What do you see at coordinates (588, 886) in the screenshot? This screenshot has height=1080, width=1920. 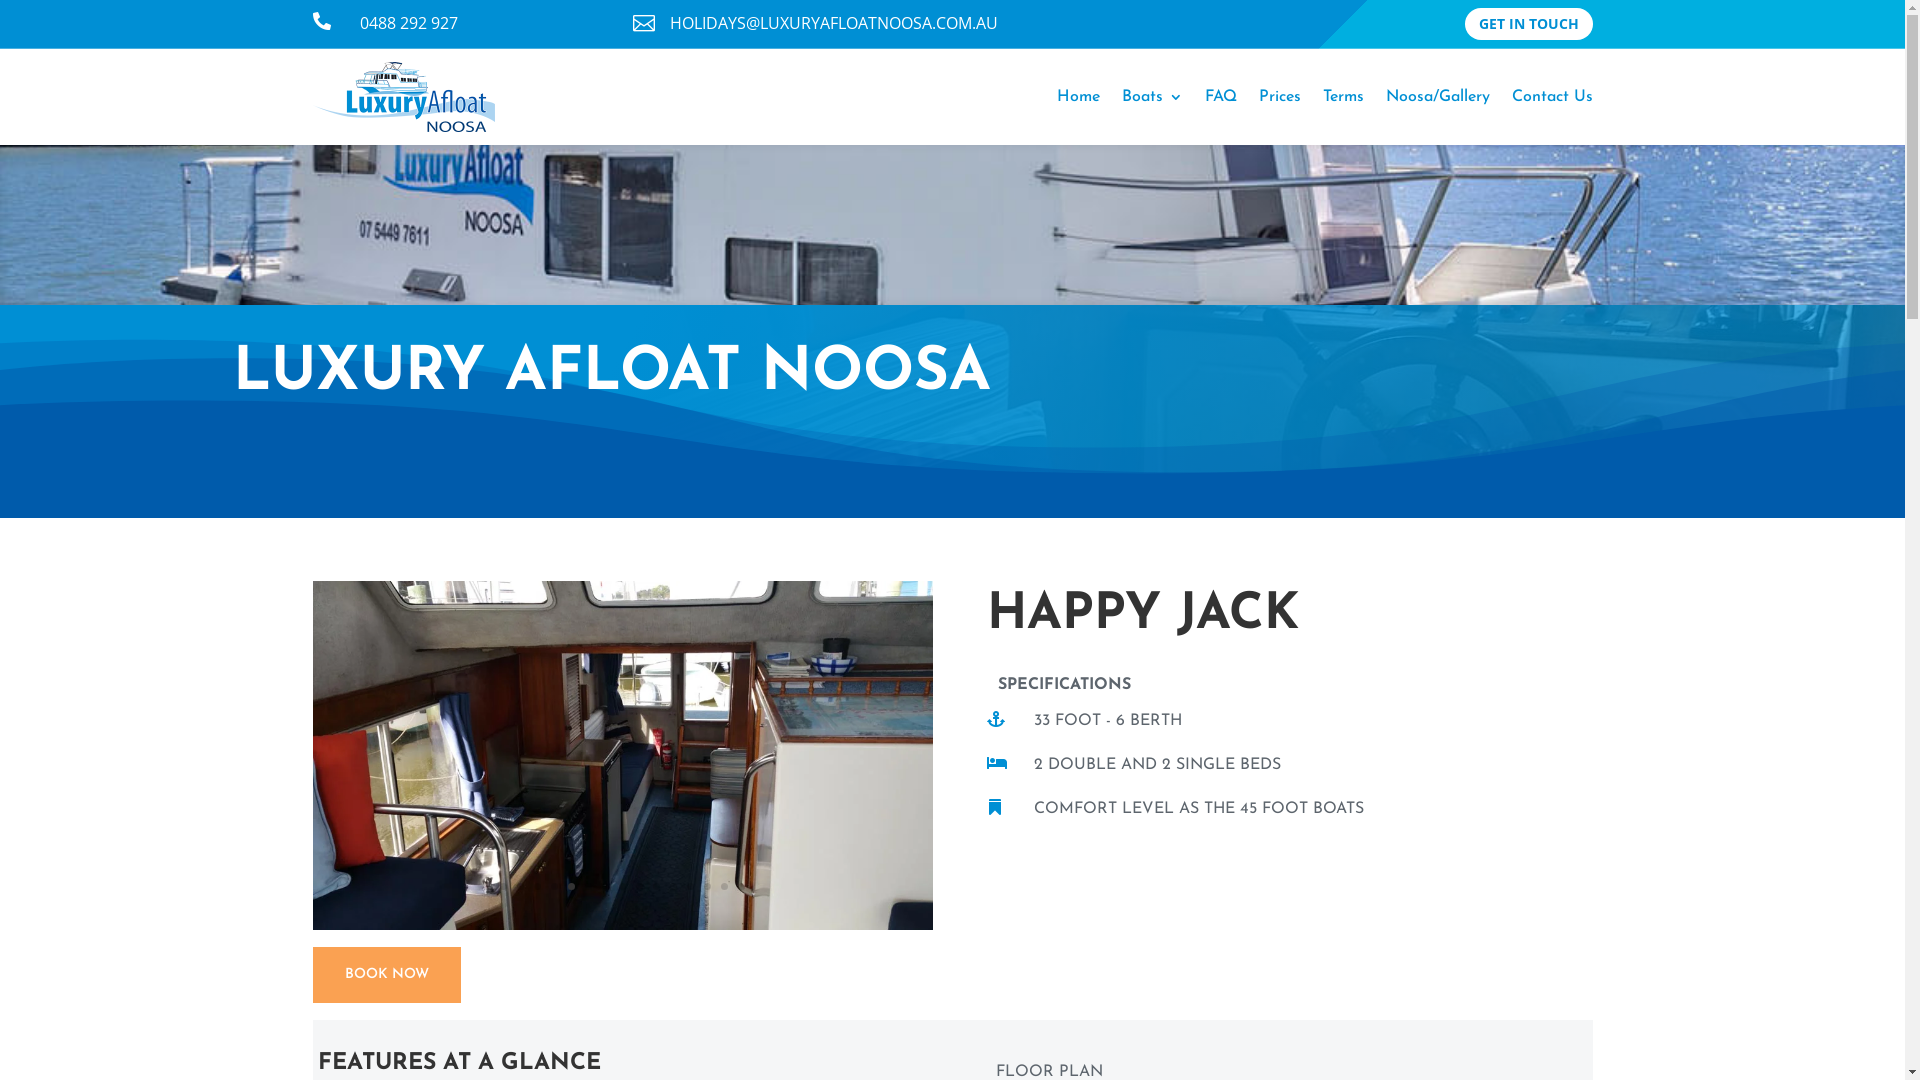 I see `6` at bounding box center [588, 886].